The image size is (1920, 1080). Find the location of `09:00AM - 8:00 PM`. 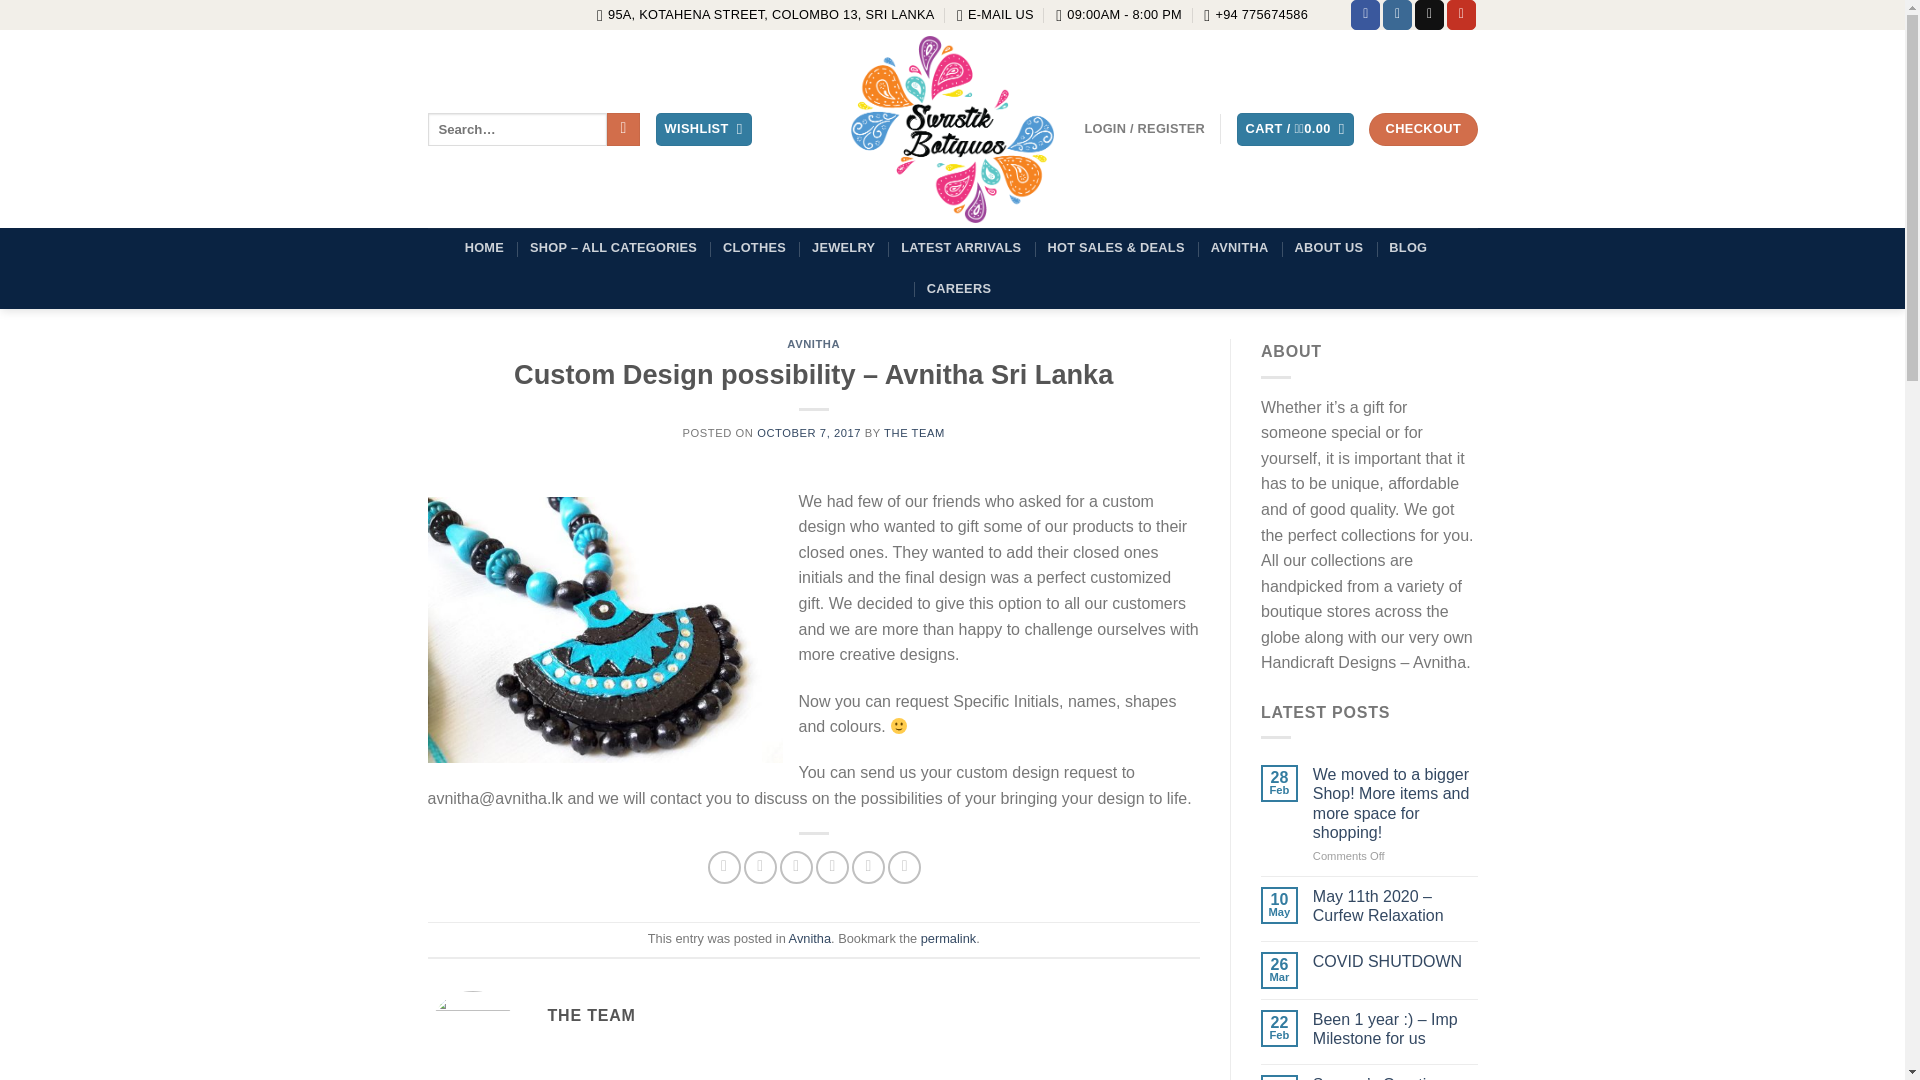

09:00AM - 8:00 PM is located at coordinates (1119, 15).